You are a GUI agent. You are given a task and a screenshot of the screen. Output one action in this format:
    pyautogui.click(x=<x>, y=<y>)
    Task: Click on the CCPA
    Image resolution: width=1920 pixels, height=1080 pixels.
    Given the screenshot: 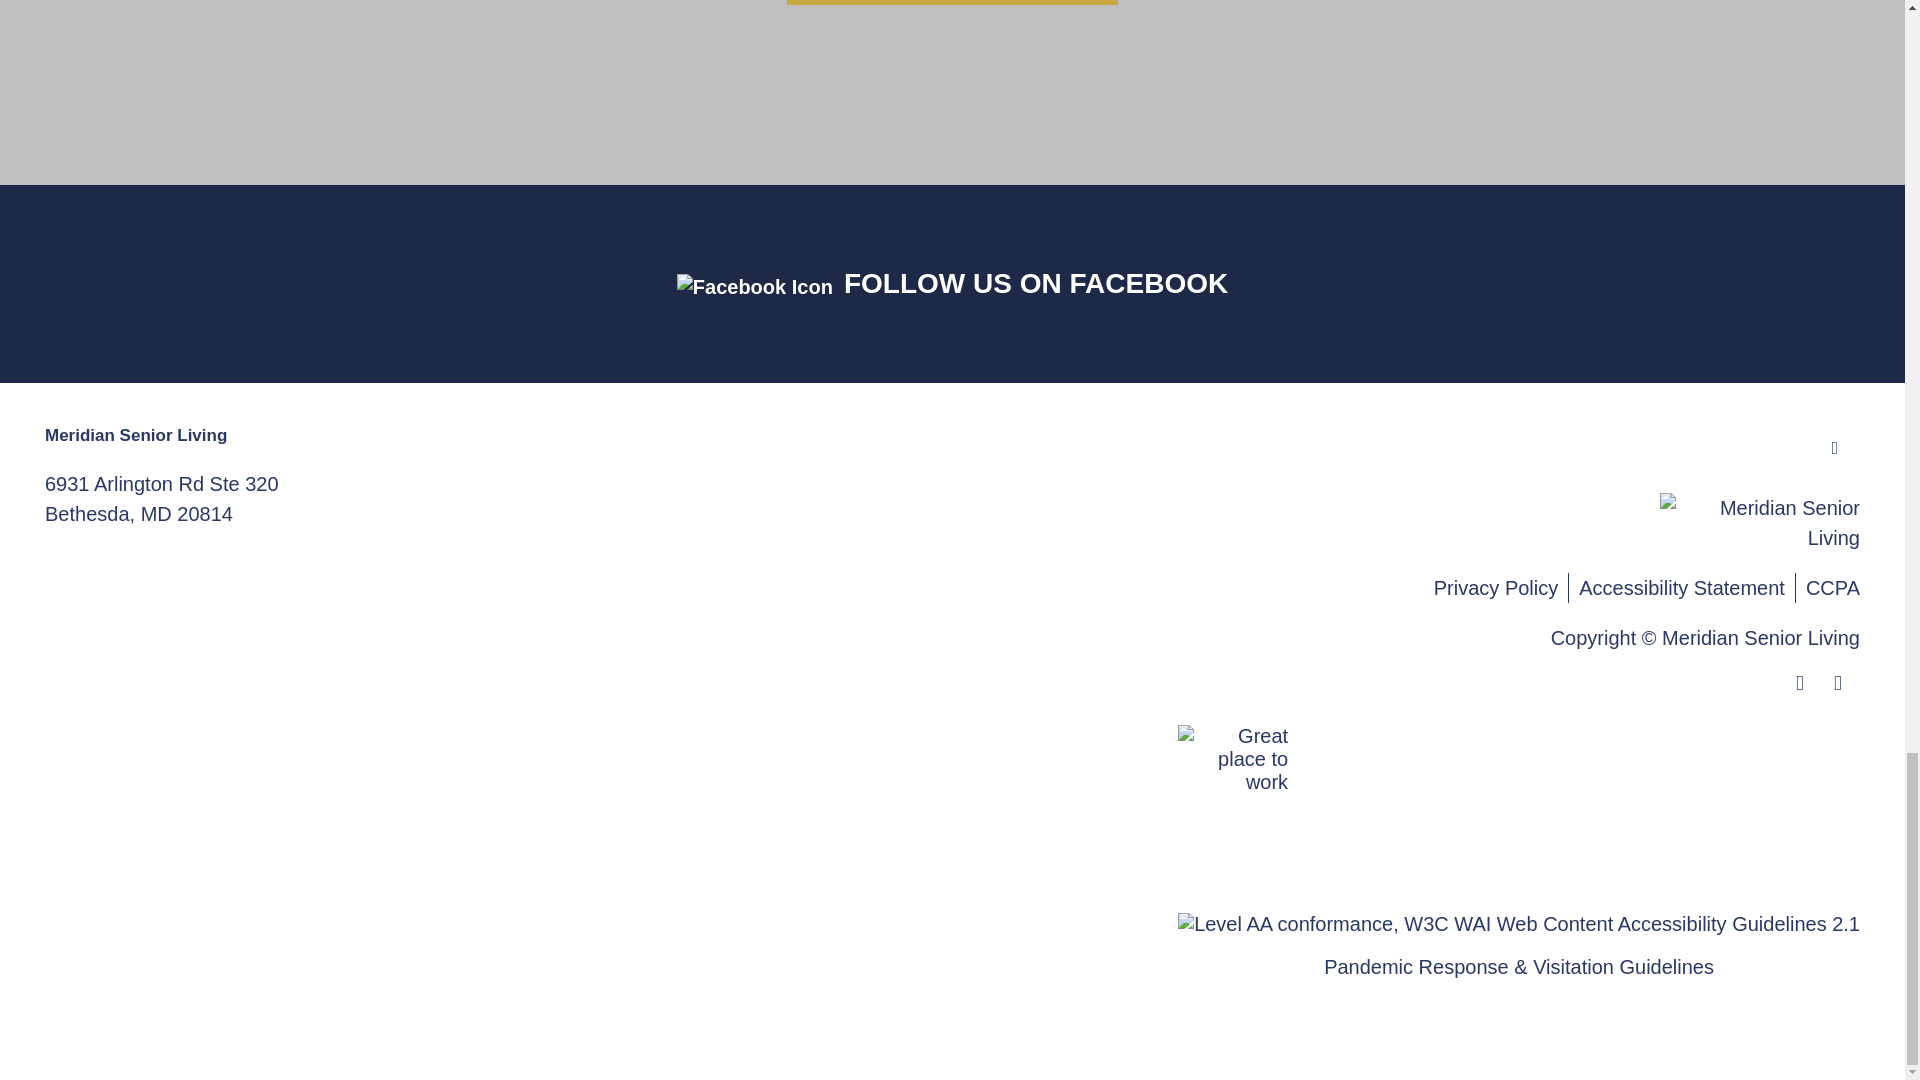 What is the action you would take?
    pyautogui.click(x=1833, y=588)
    